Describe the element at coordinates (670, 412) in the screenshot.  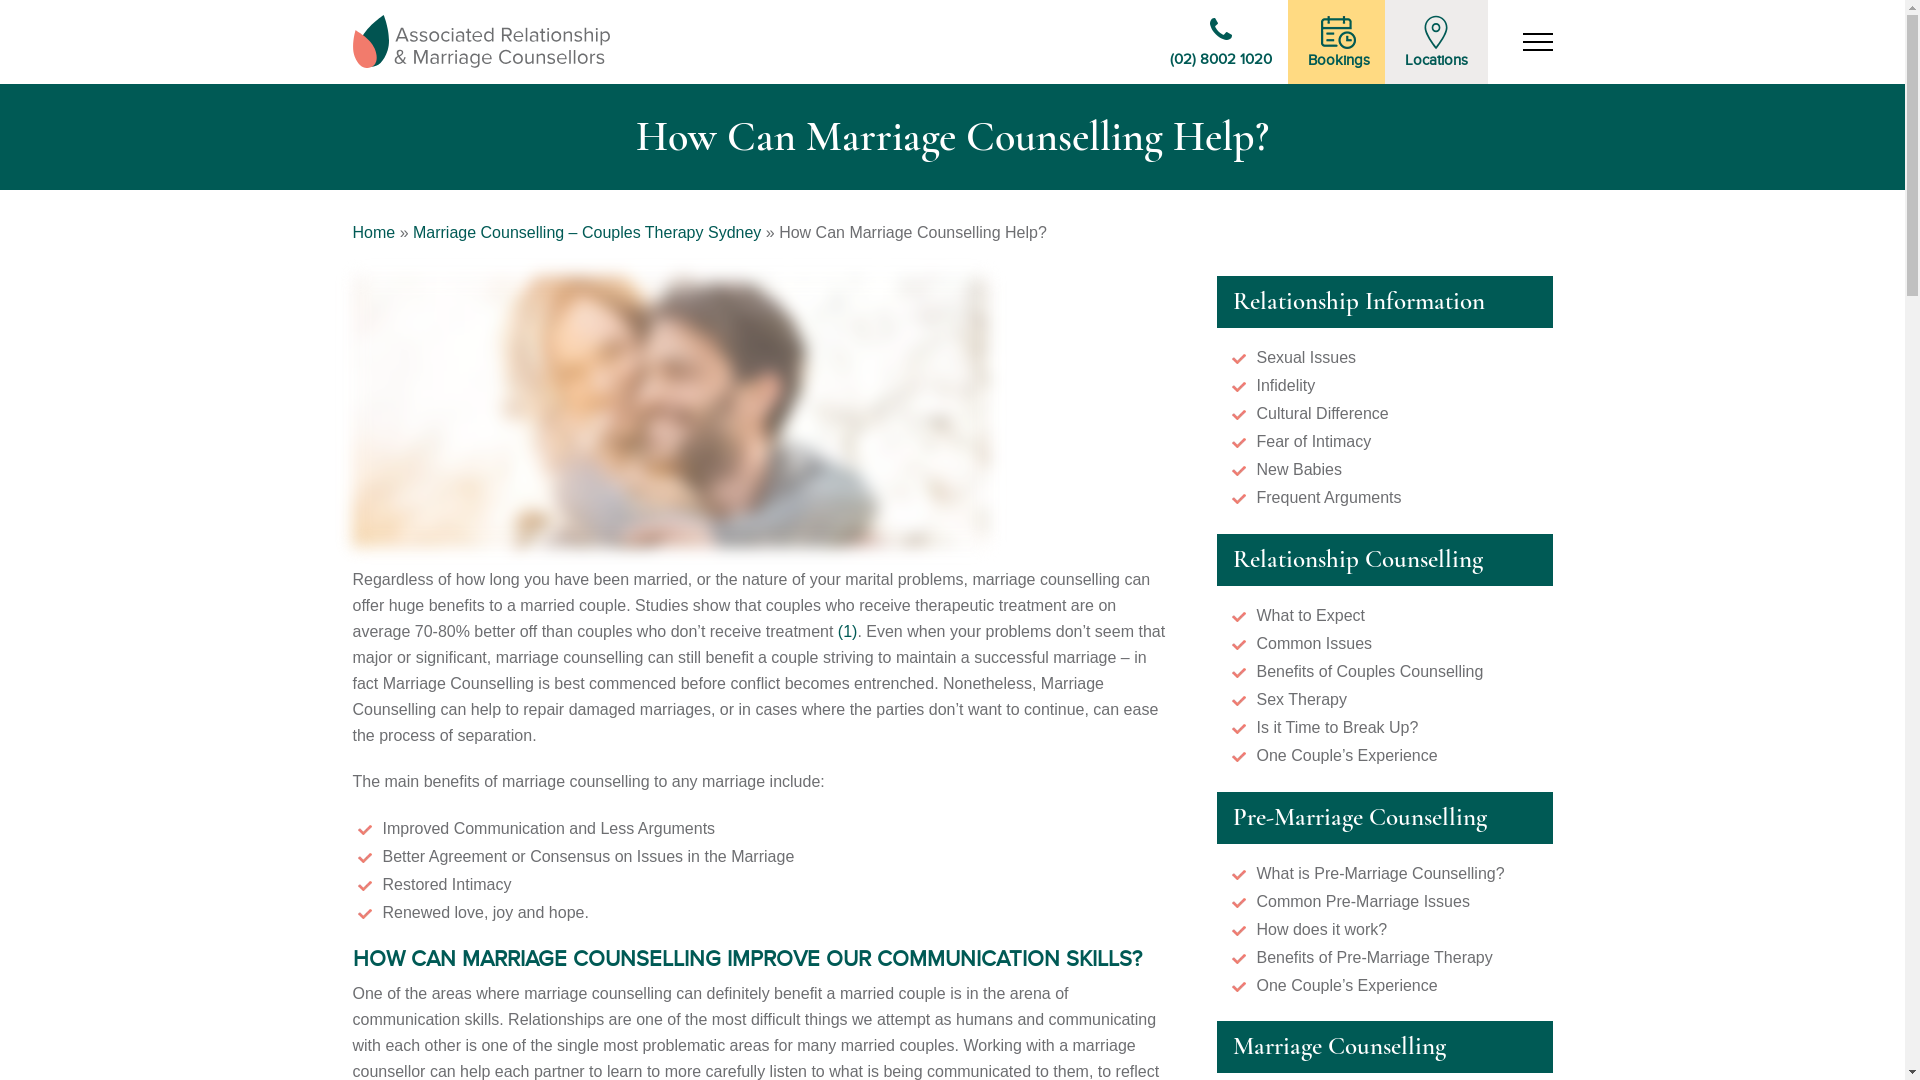
I see `Couple piggyback` at that location.